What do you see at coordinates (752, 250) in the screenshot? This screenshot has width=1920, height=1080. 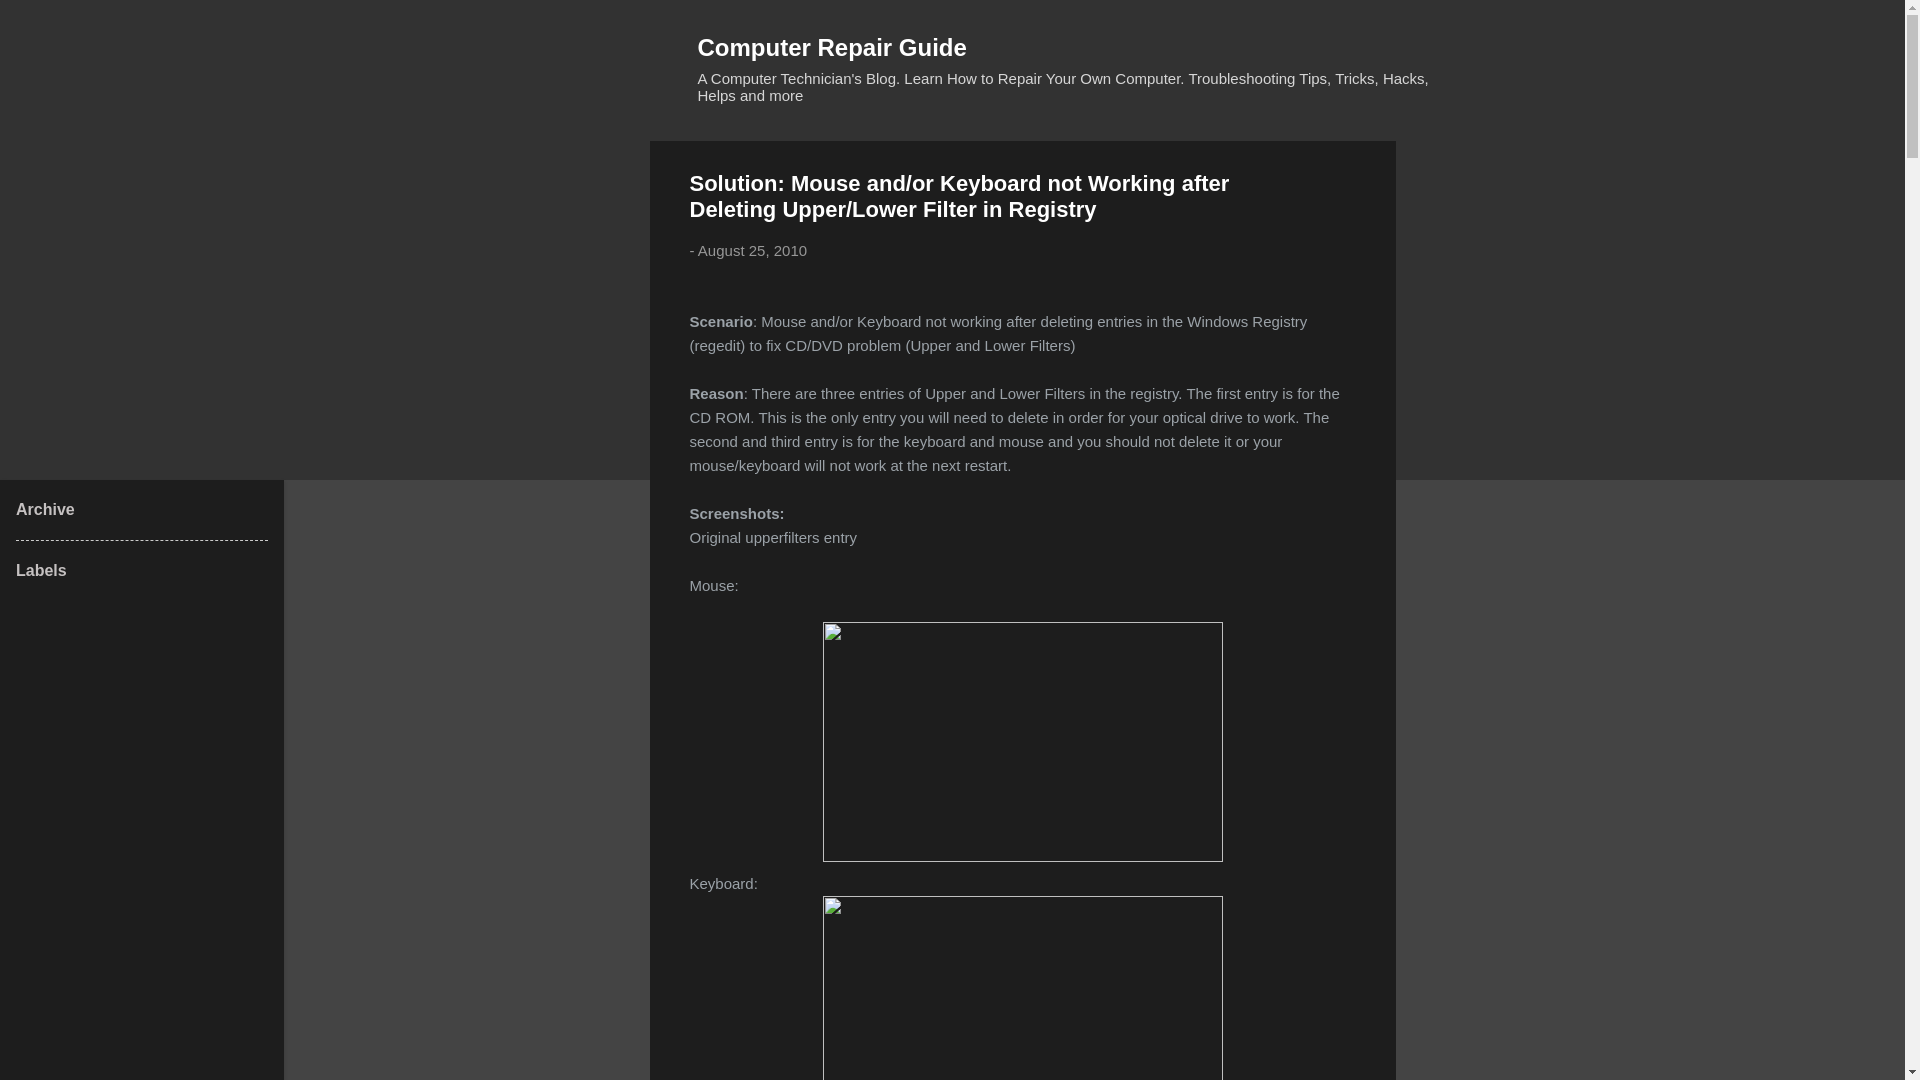 I see `permanent link` at bounding box center [752, 250].